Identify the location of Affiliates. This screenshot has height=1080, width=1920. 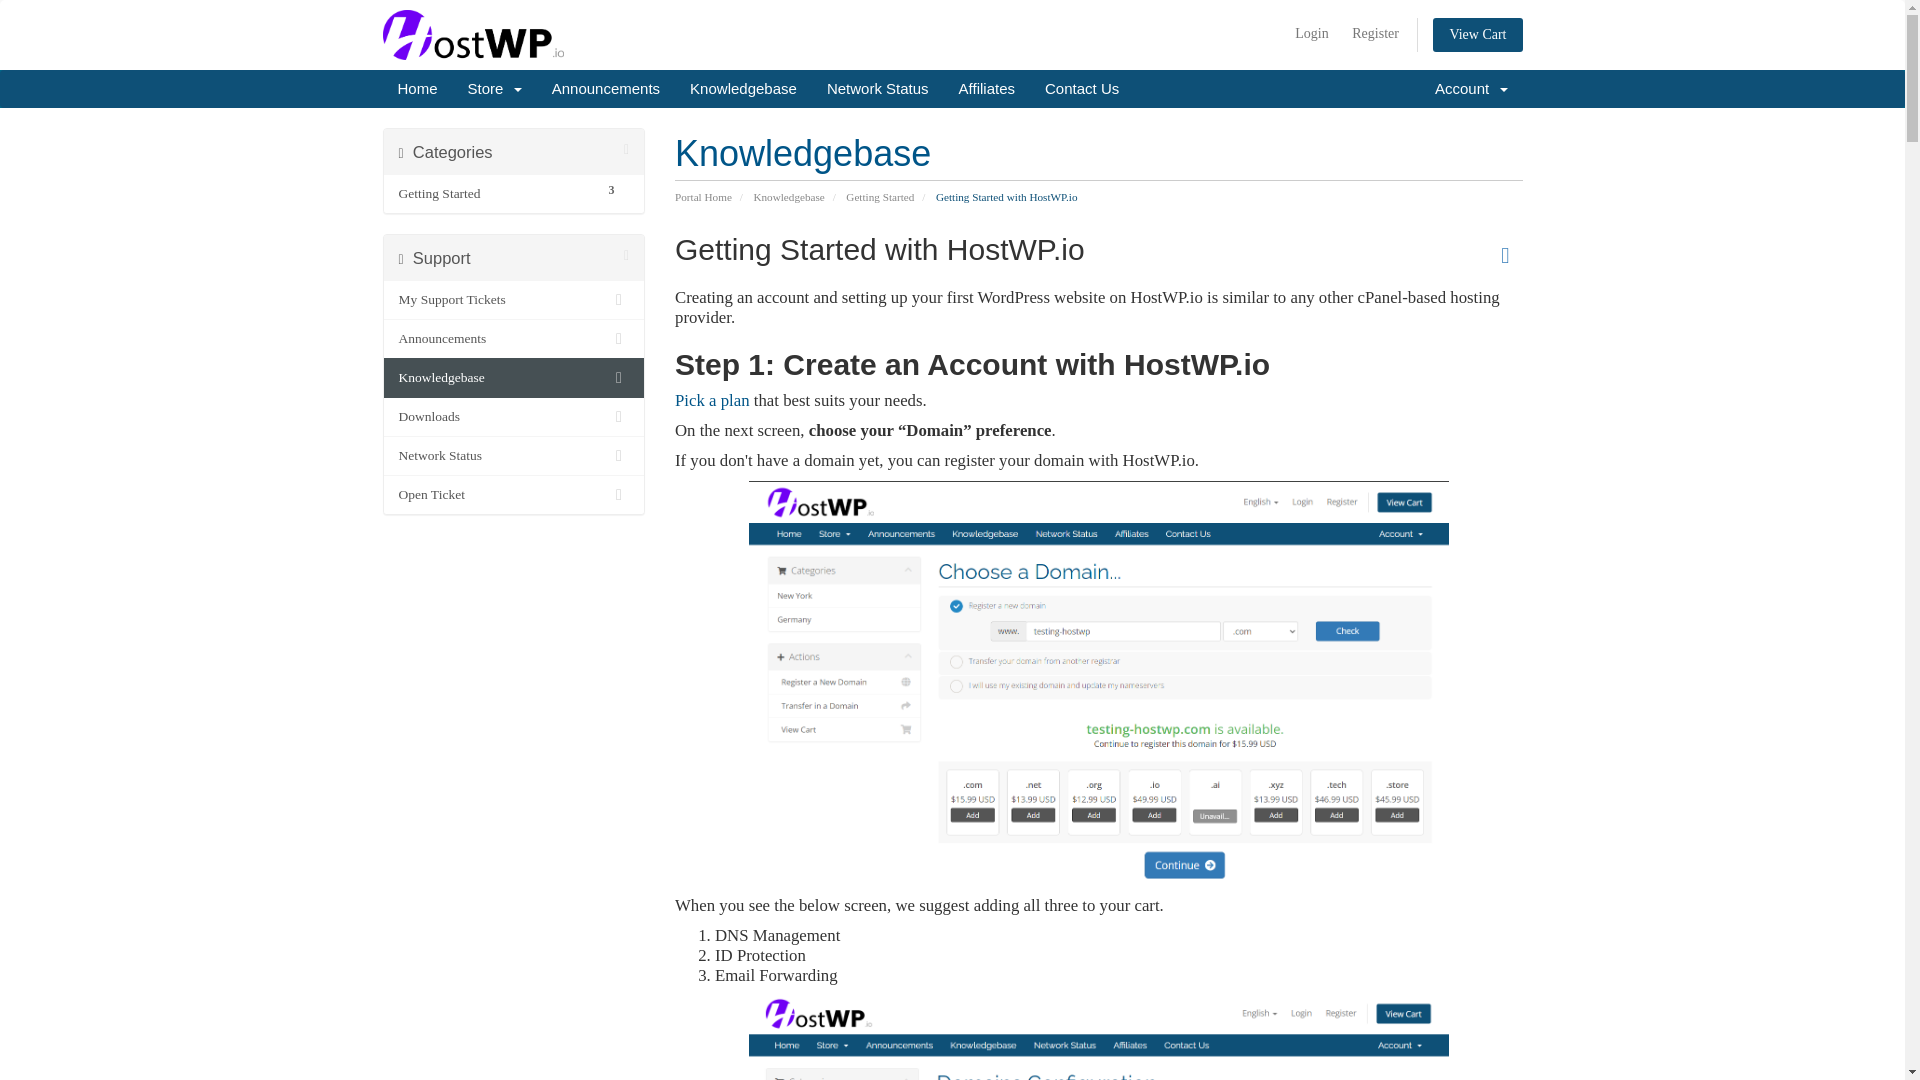
(1376, 34).